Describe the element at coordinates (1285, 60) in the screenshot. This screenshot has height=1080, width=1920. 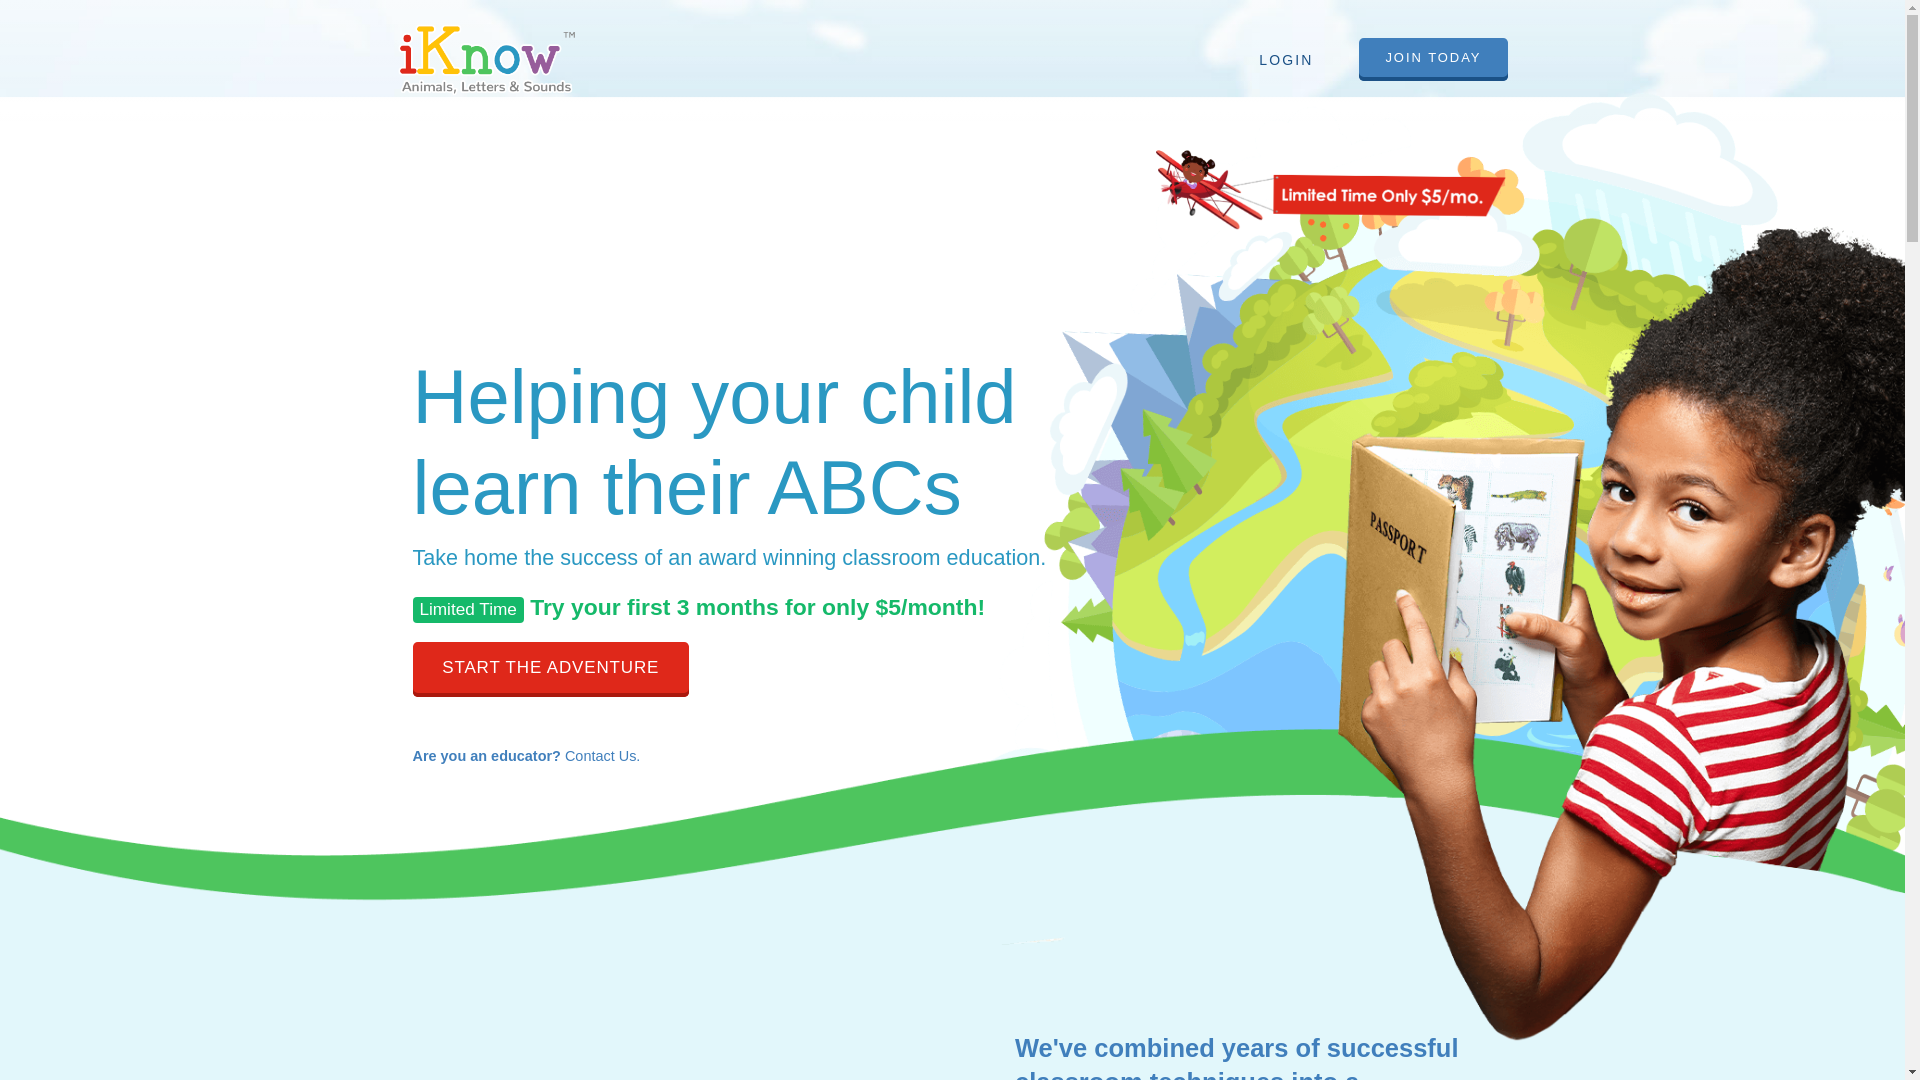
I see `LOGIN` at that location.